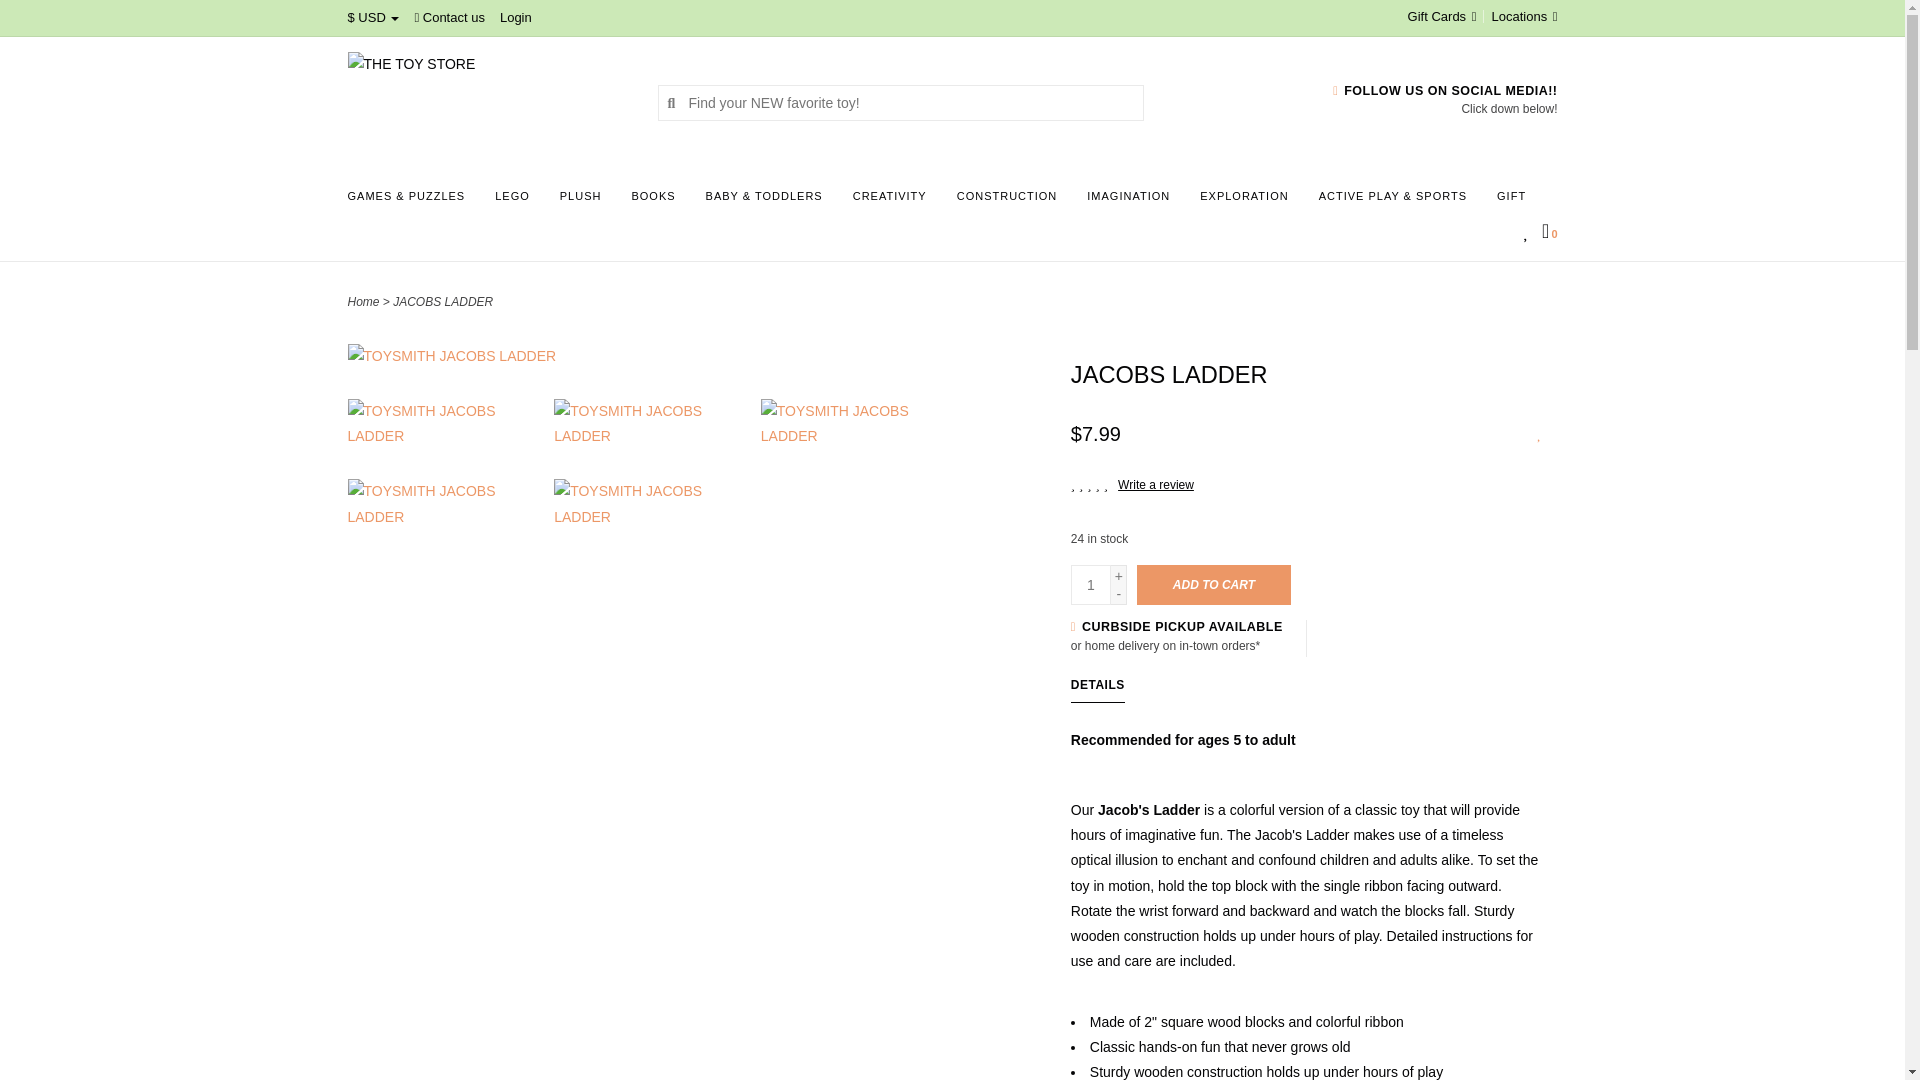 Image resolution: width=1920 pixels, height=1080 pixels. Describe the element at coordinates (373, 16) in the screenshot. I see `Currency` at that location.